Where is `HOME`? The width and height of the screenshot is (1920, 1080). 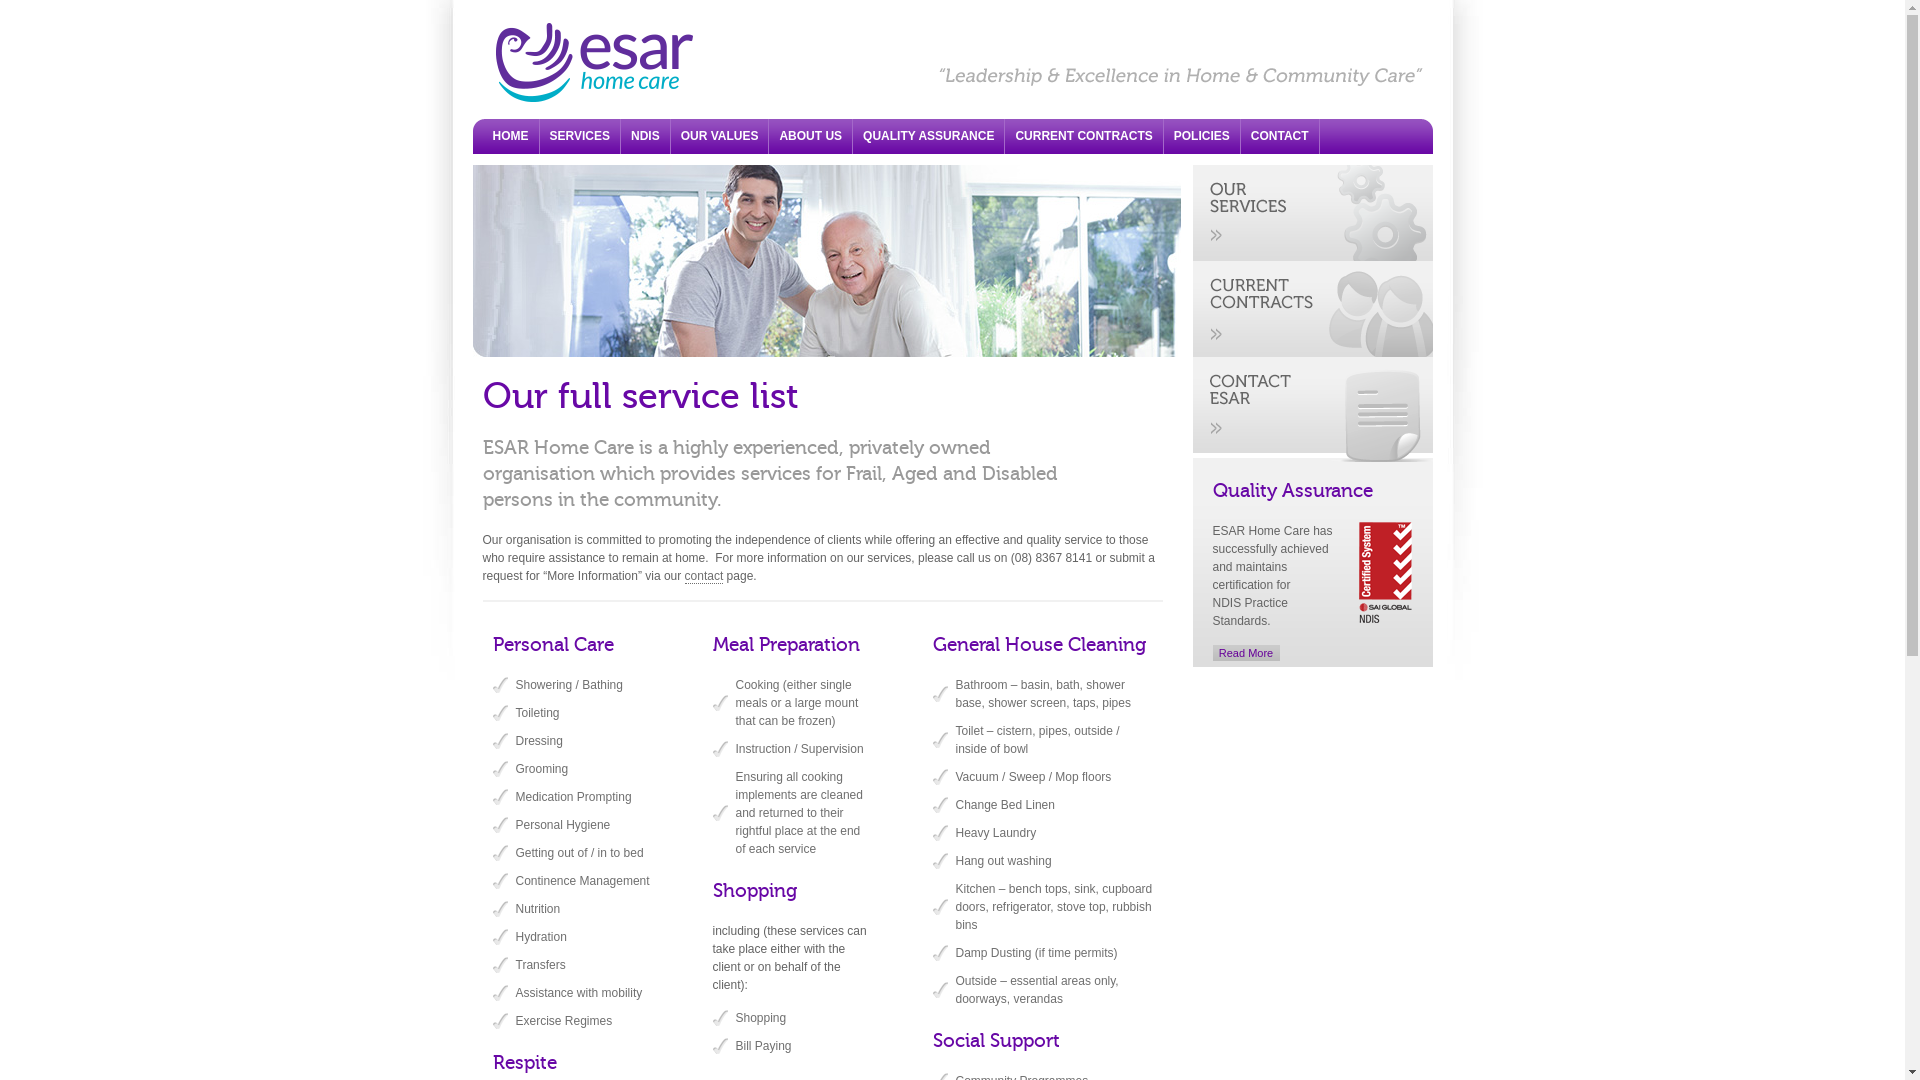
HOME is located at coordinates (510, 136).